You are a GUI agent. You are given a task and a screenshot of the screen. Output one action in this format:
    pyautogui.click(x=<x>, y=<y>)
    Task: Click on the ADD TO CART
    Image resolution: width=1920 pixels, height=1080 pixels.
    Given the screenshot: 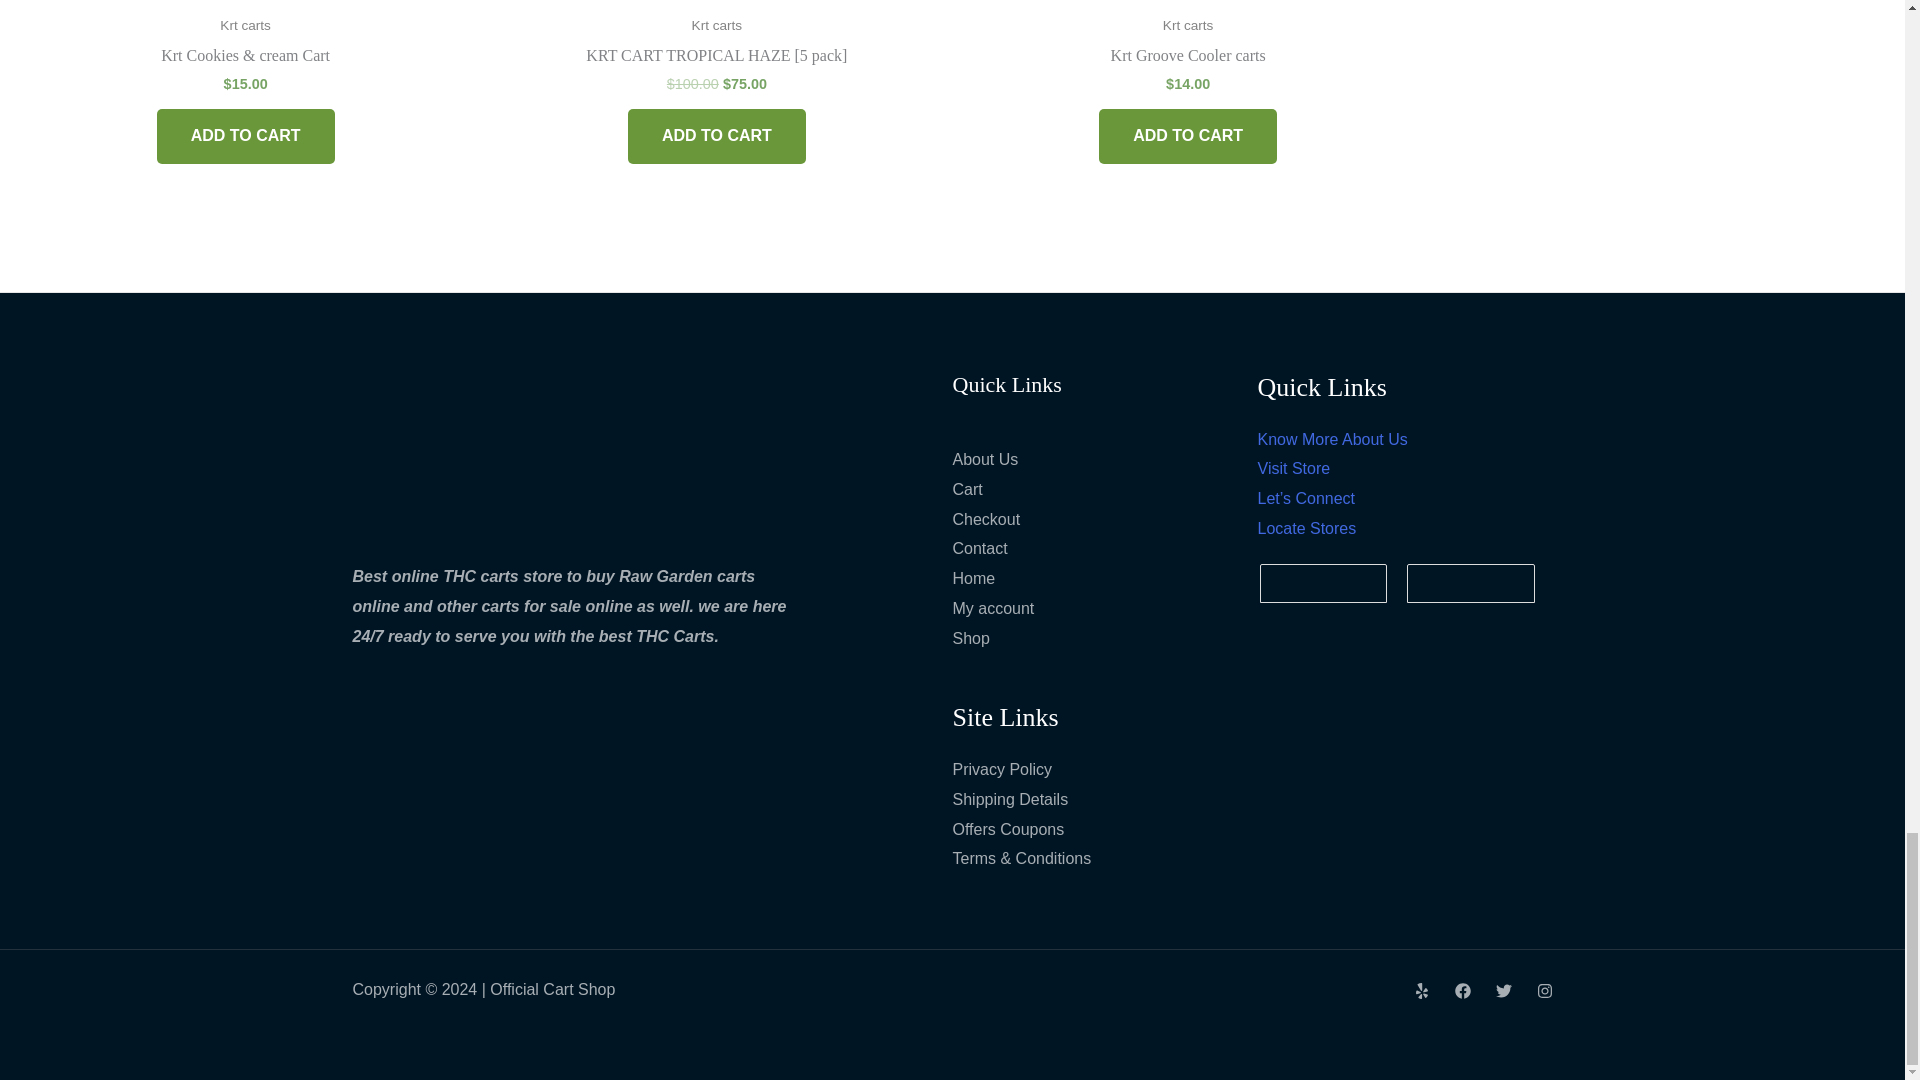 What is the action you would take?
    pyautogui.click(x=716, y=136)
    